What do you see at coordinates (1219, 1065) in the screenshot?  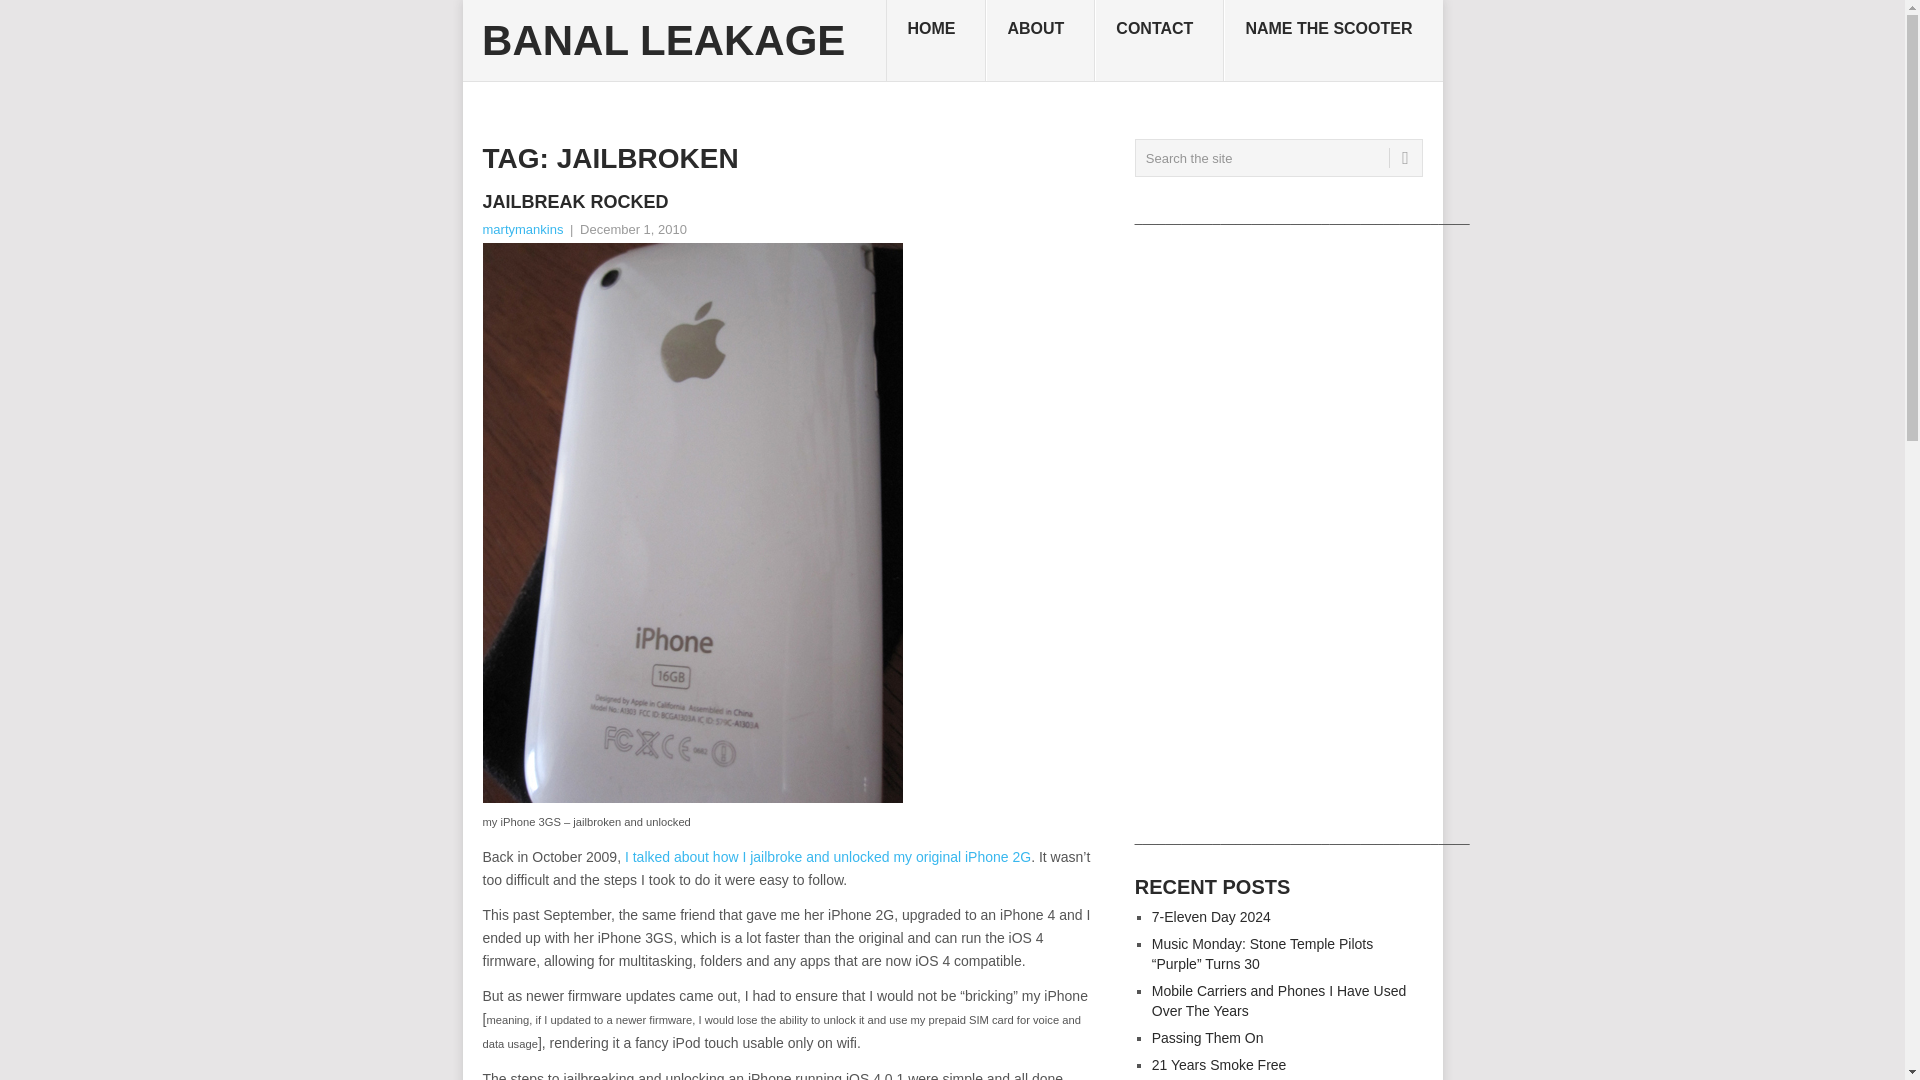 I see `21 Years Smoke Free` at bounding box center [1219, 1065].